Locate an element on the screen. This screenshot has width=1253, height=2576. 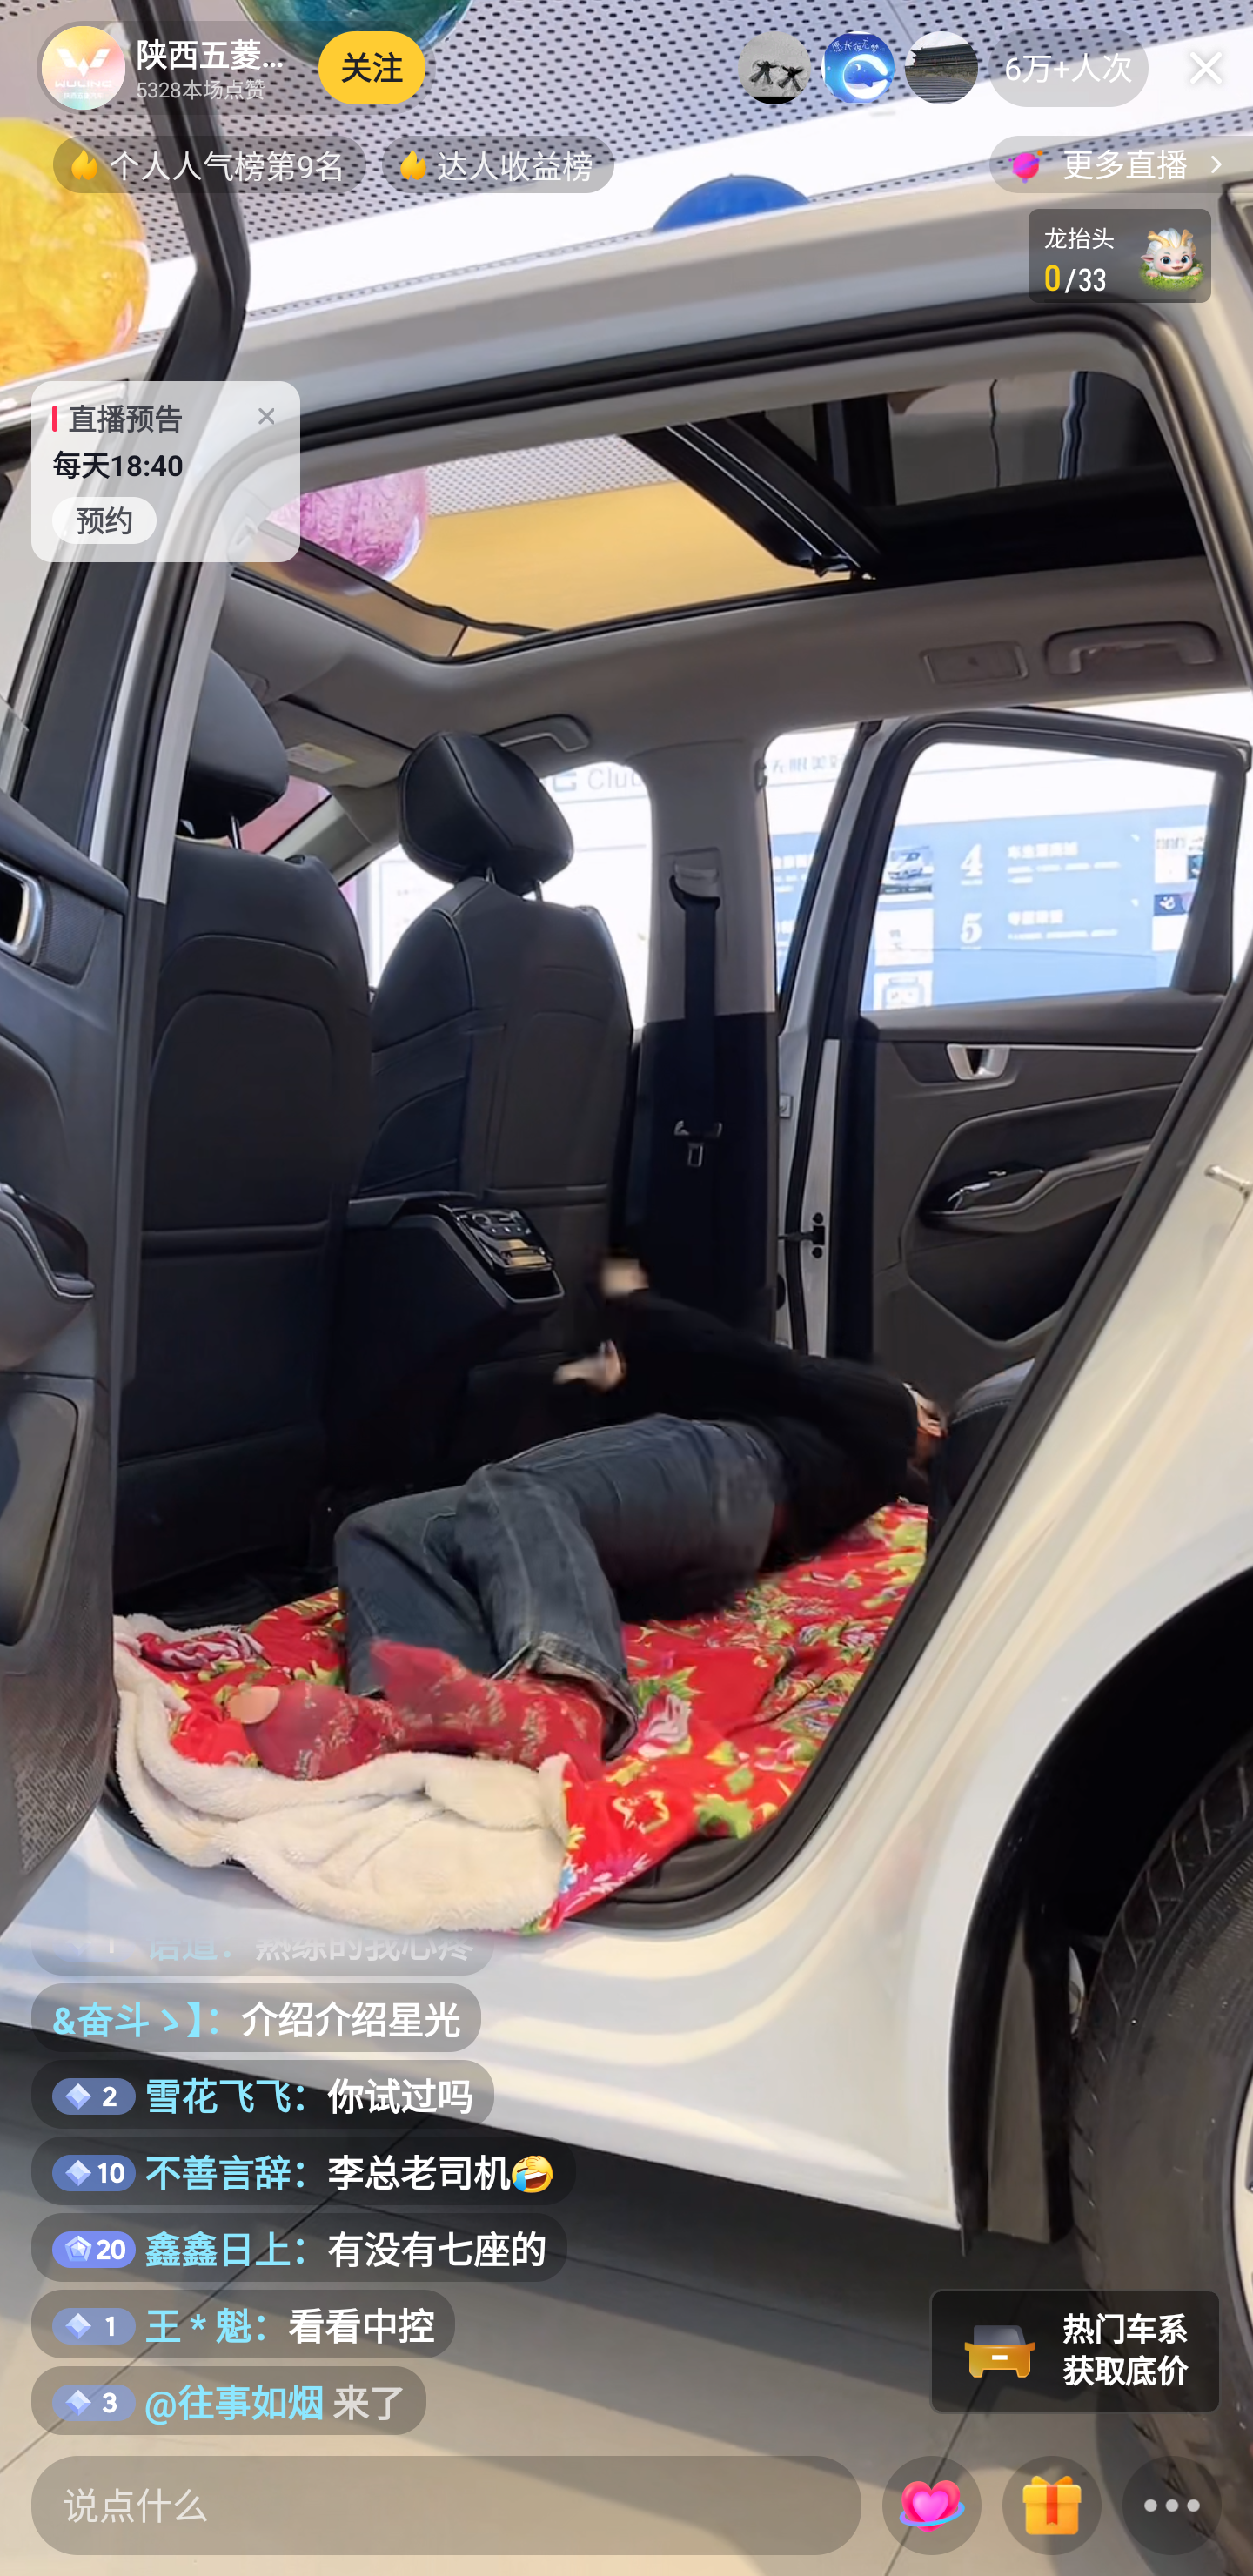
* 王 * 魁：看看中控 is located at coordinates (243, 2324).